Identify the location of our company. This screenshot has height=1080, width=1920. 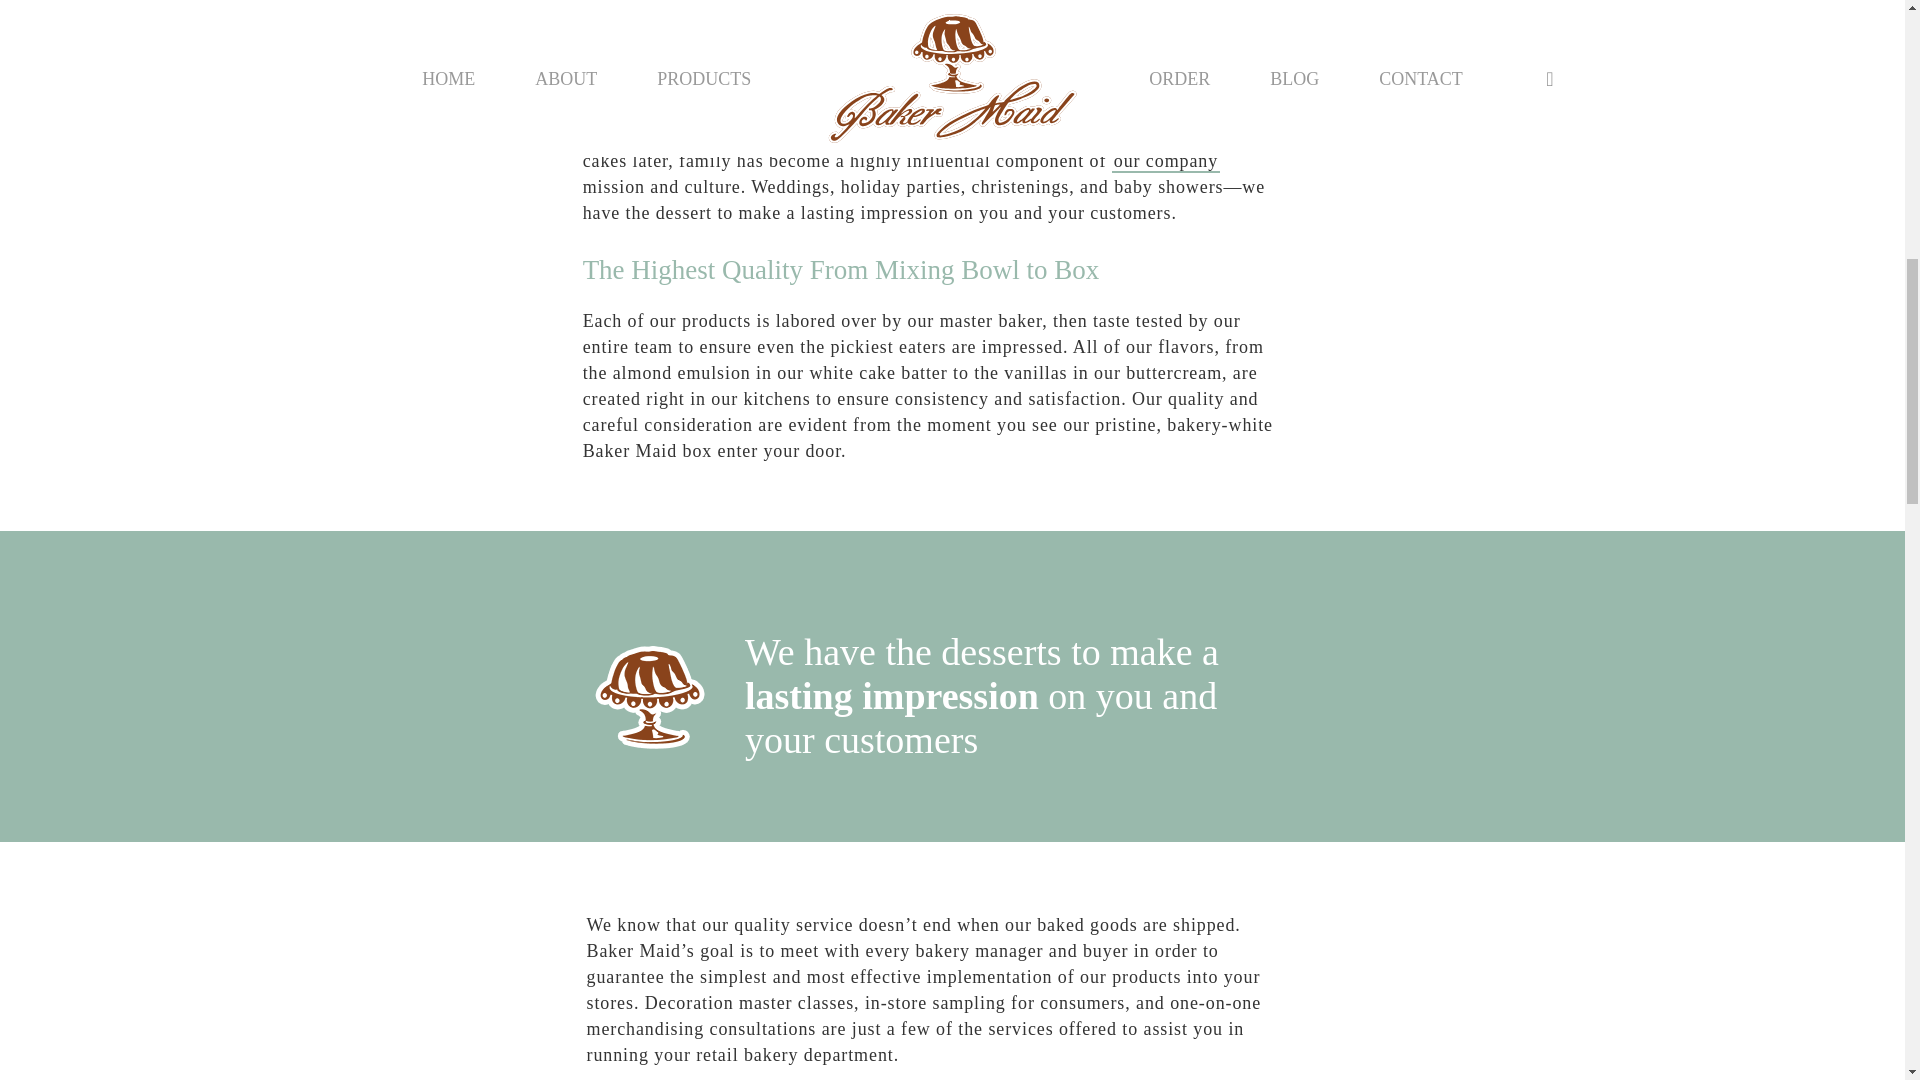
(1165, 162).